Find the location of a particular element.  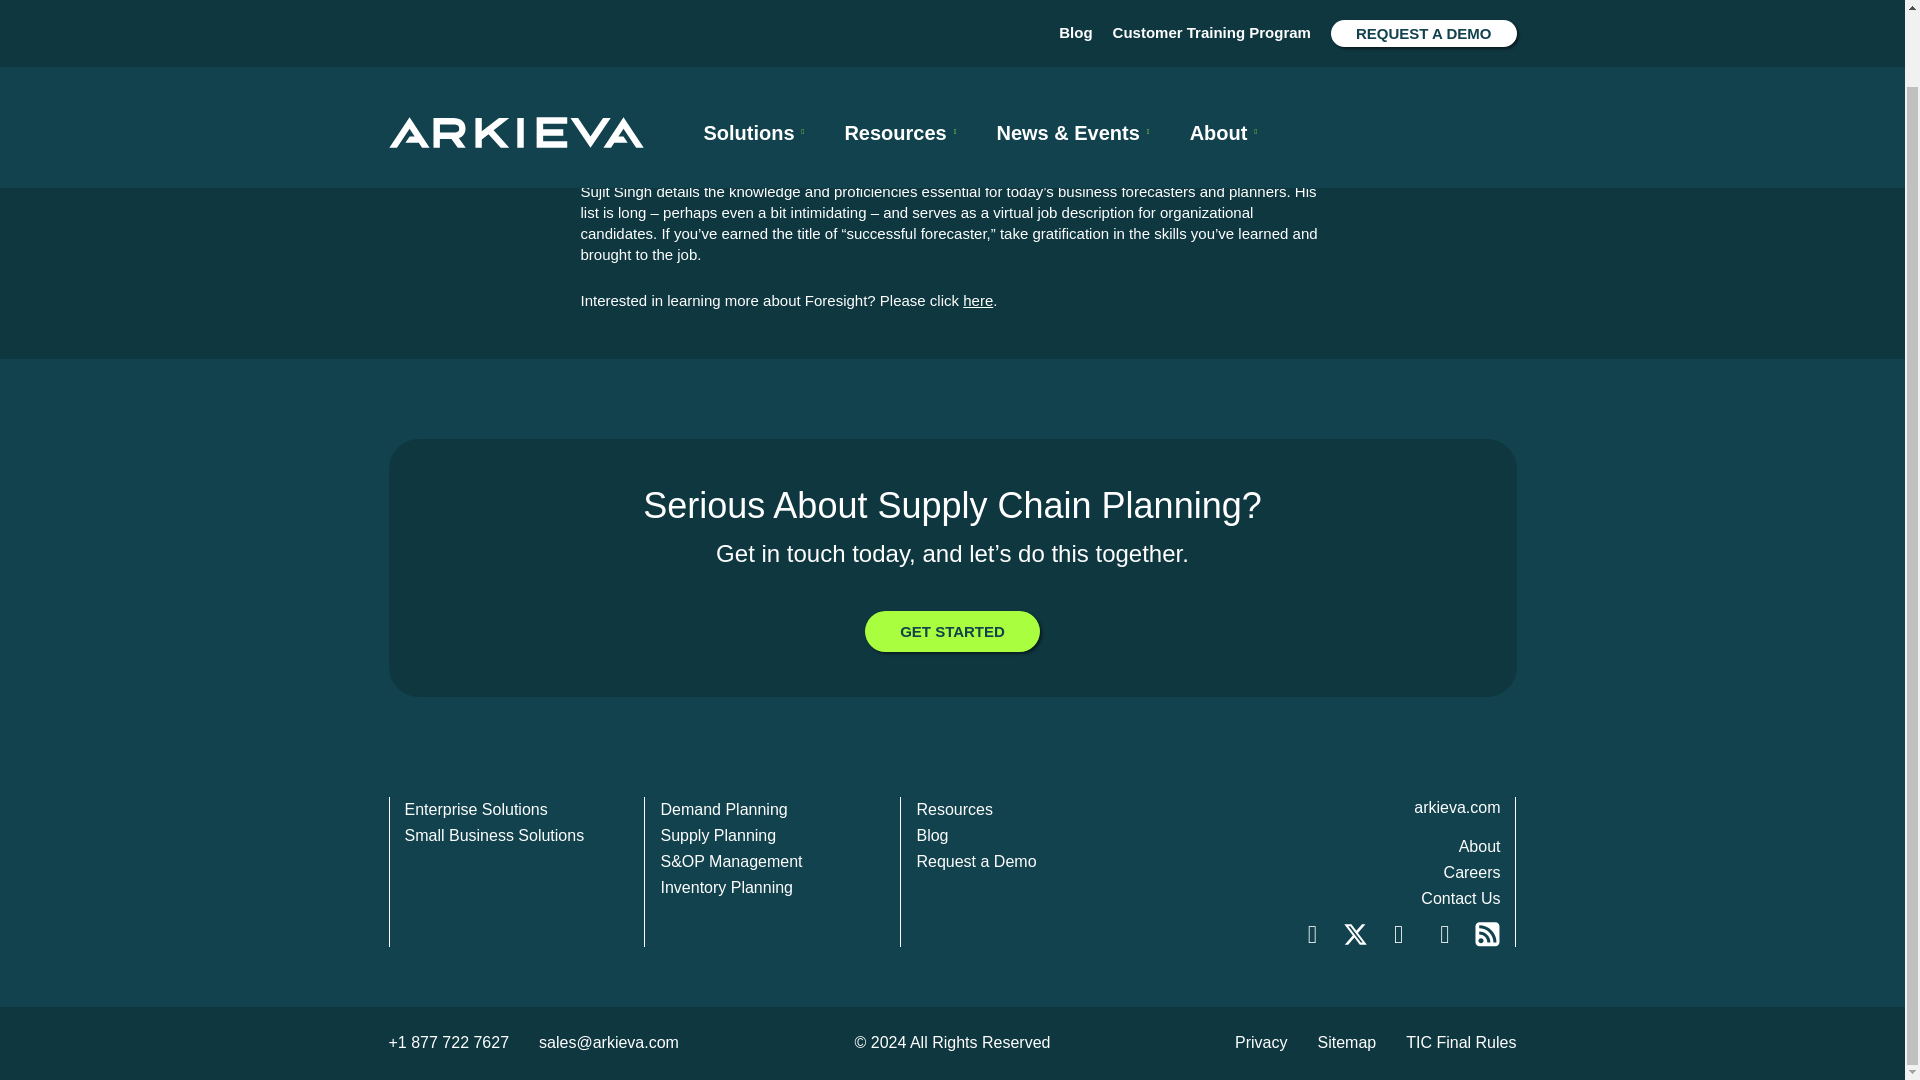

Solutions is located at coordinates (754, 52).